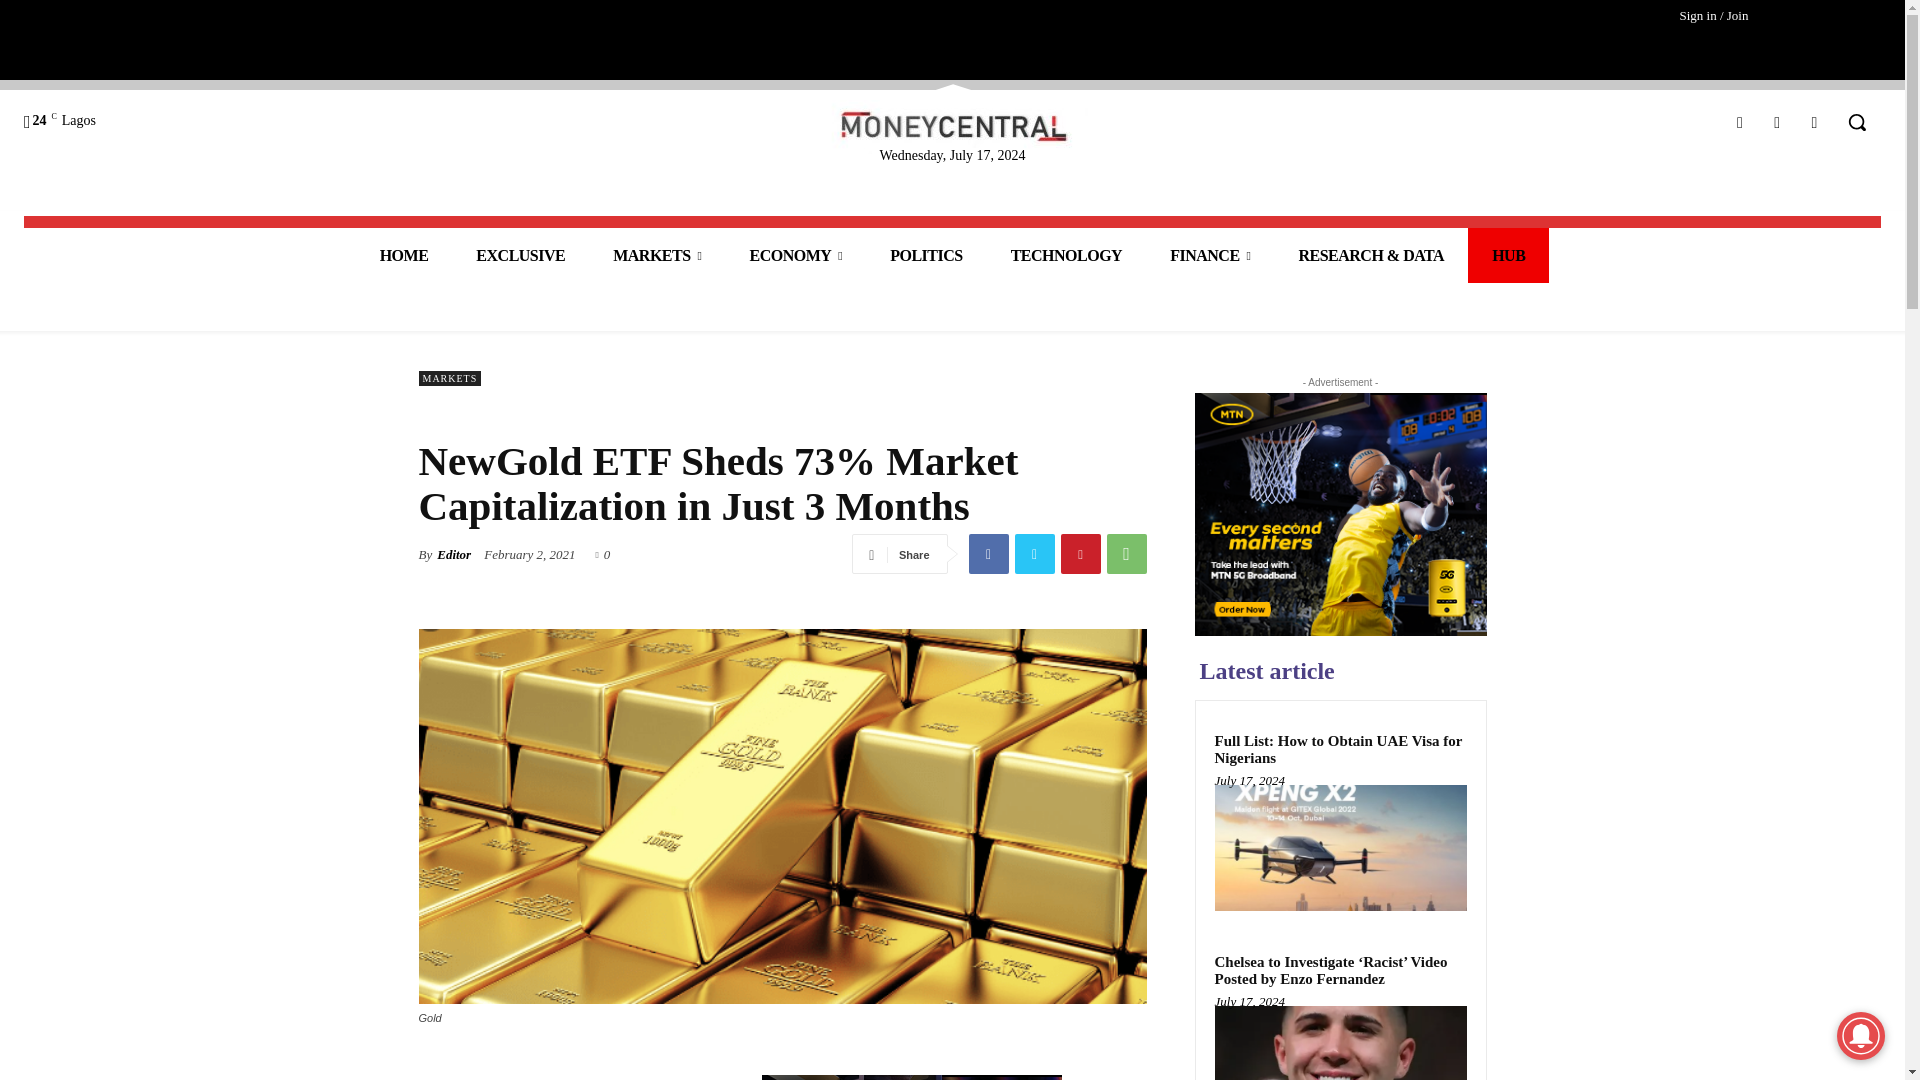  What do you see at coordinates (1034, 553) in the screenshot?
I see `Twitter` at bounding box center [1034, 553].